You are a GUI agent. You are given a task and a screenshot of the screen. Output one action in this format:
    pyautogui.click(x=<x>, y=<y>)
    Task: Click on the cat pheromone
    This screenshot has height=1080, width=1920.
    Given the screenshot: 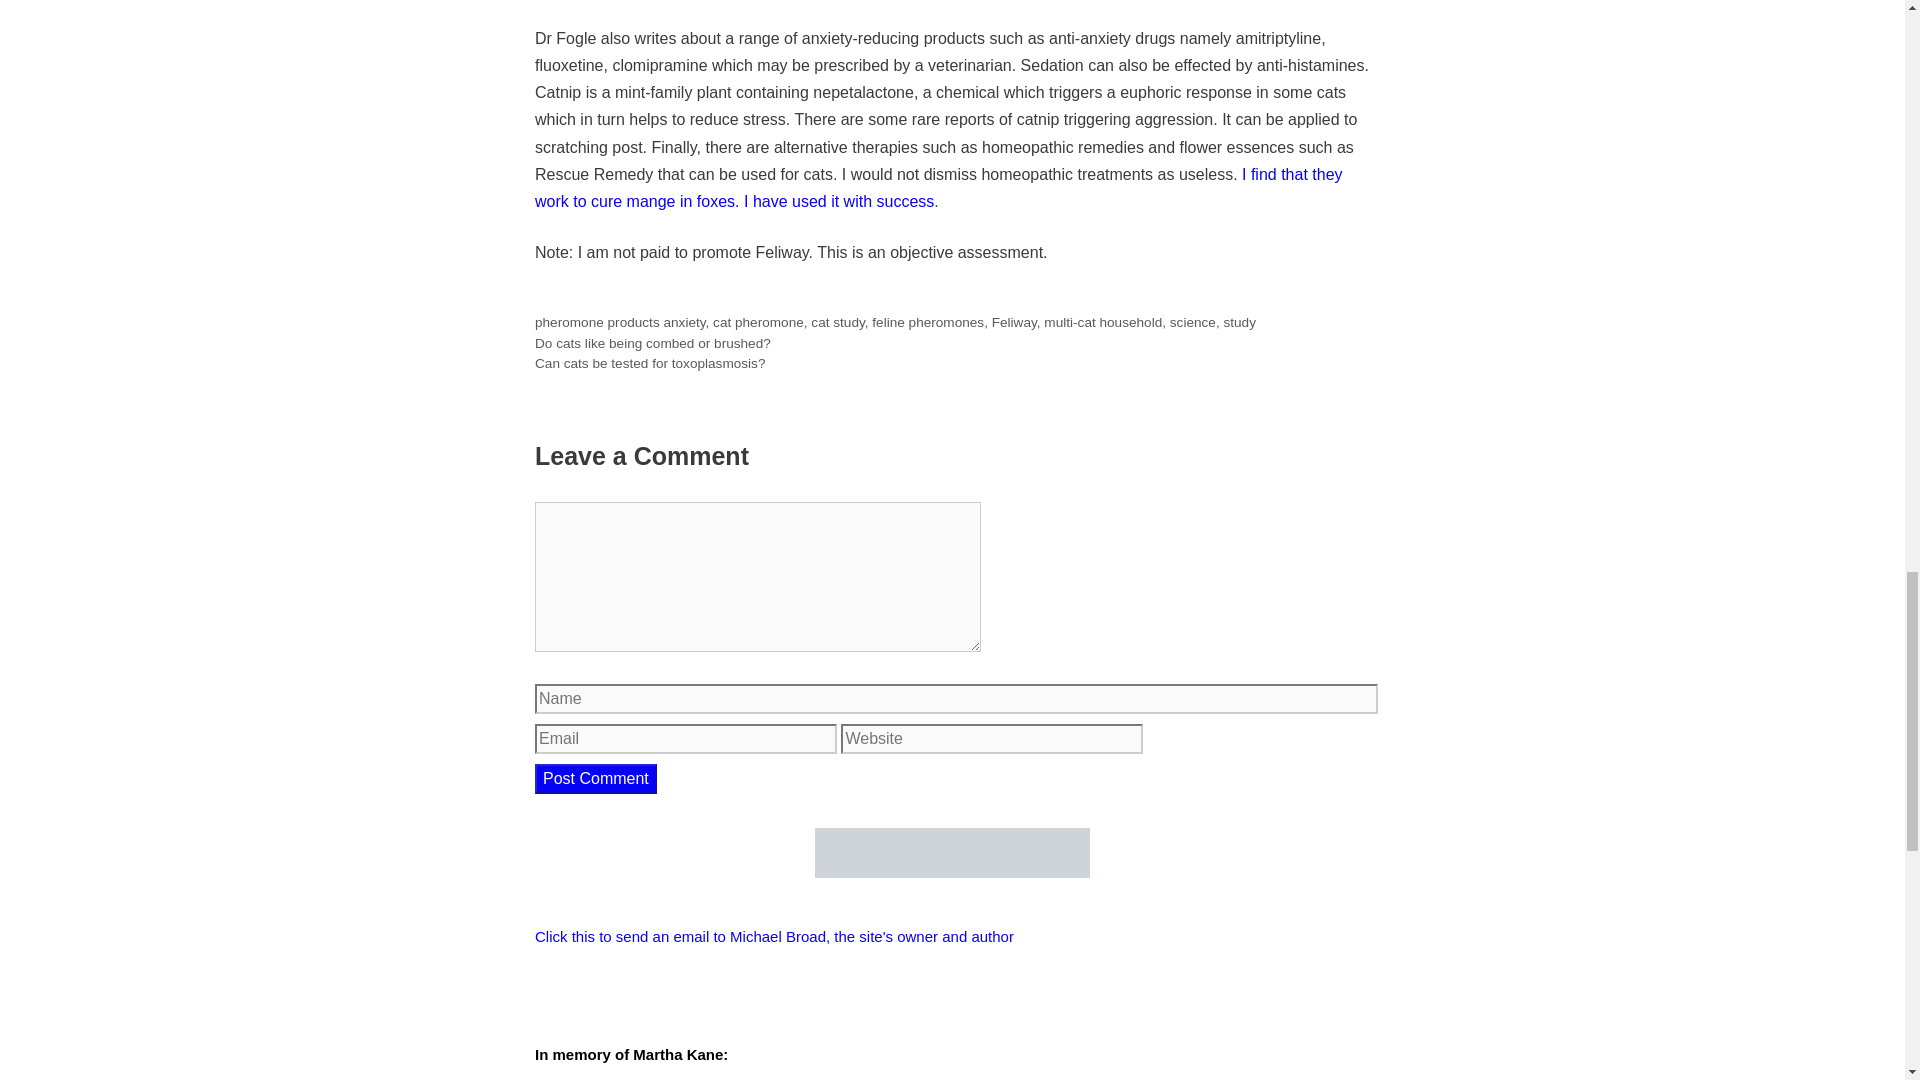 What is the action you would take?
    pyautogui.click(x=758, y=322)
    